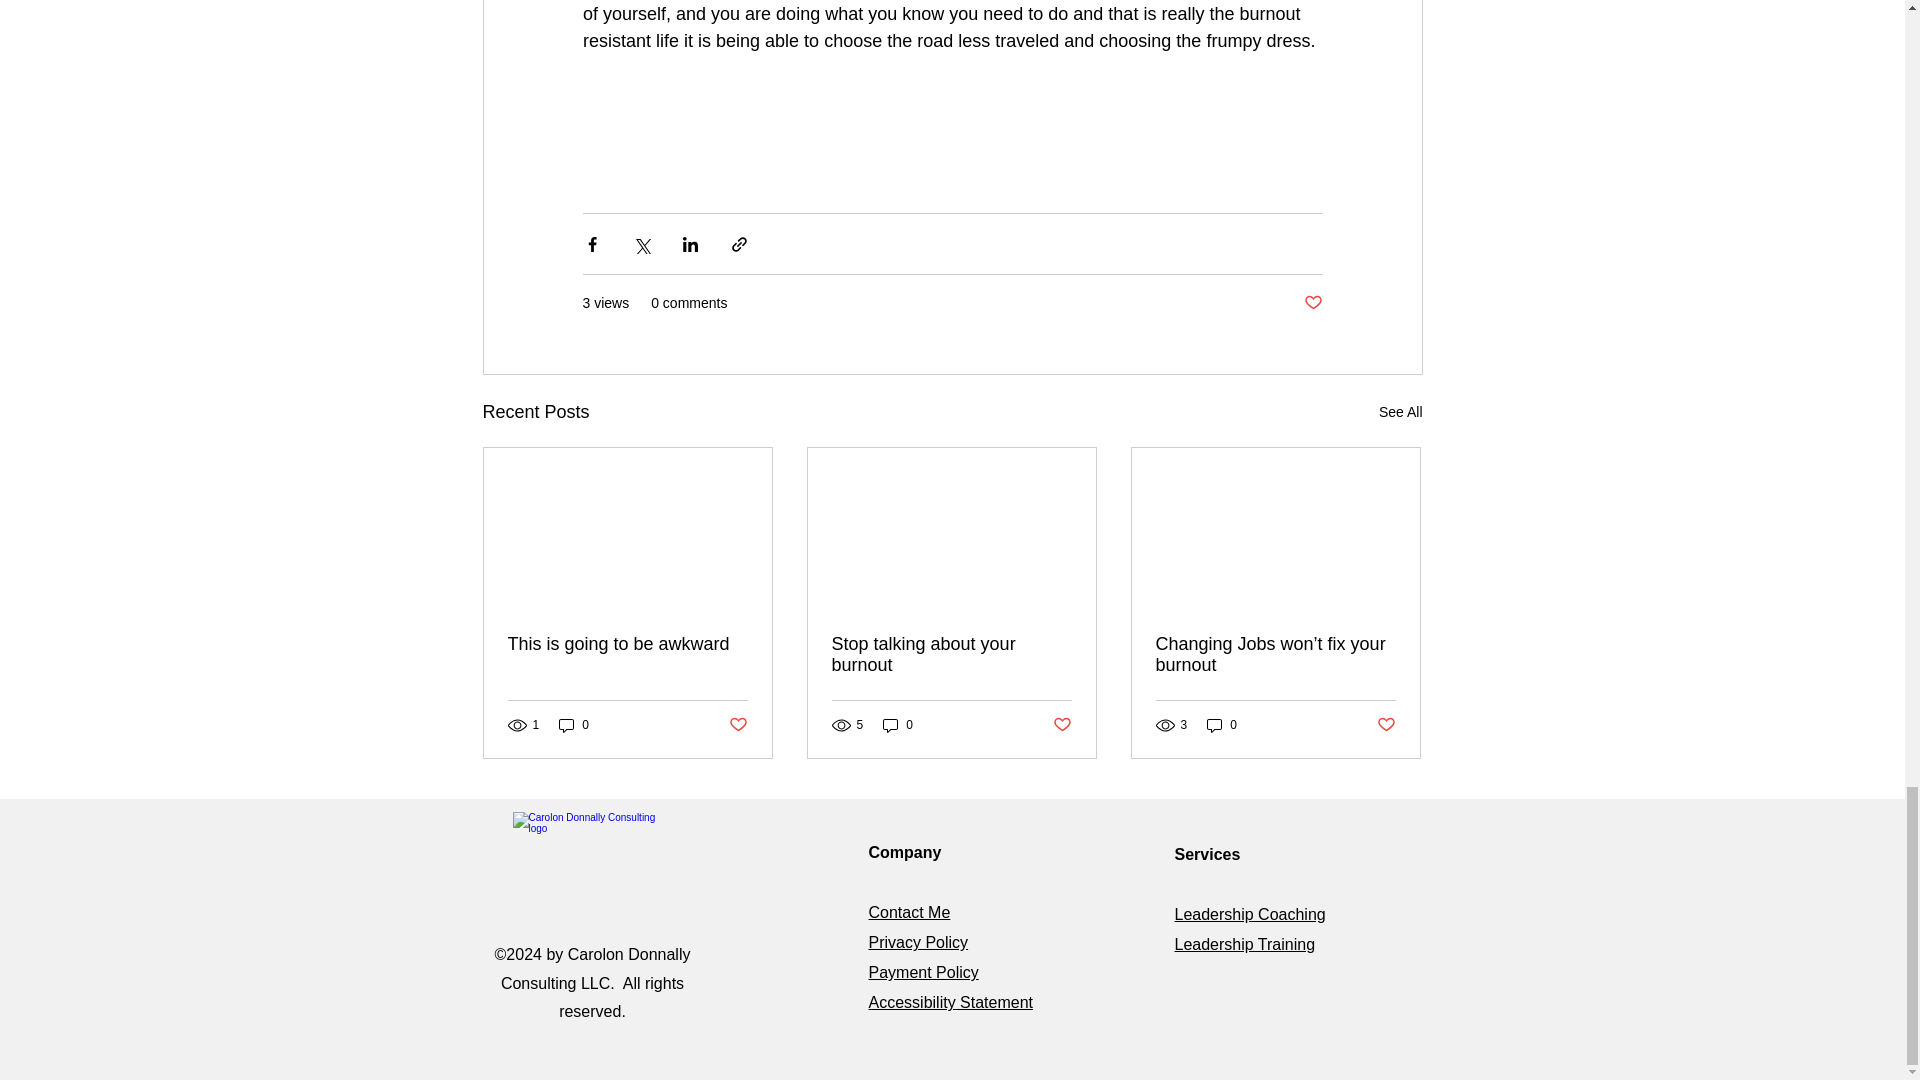  Describe the element at coordinates (574, 726) in the screenshot. I see `0` at that location.